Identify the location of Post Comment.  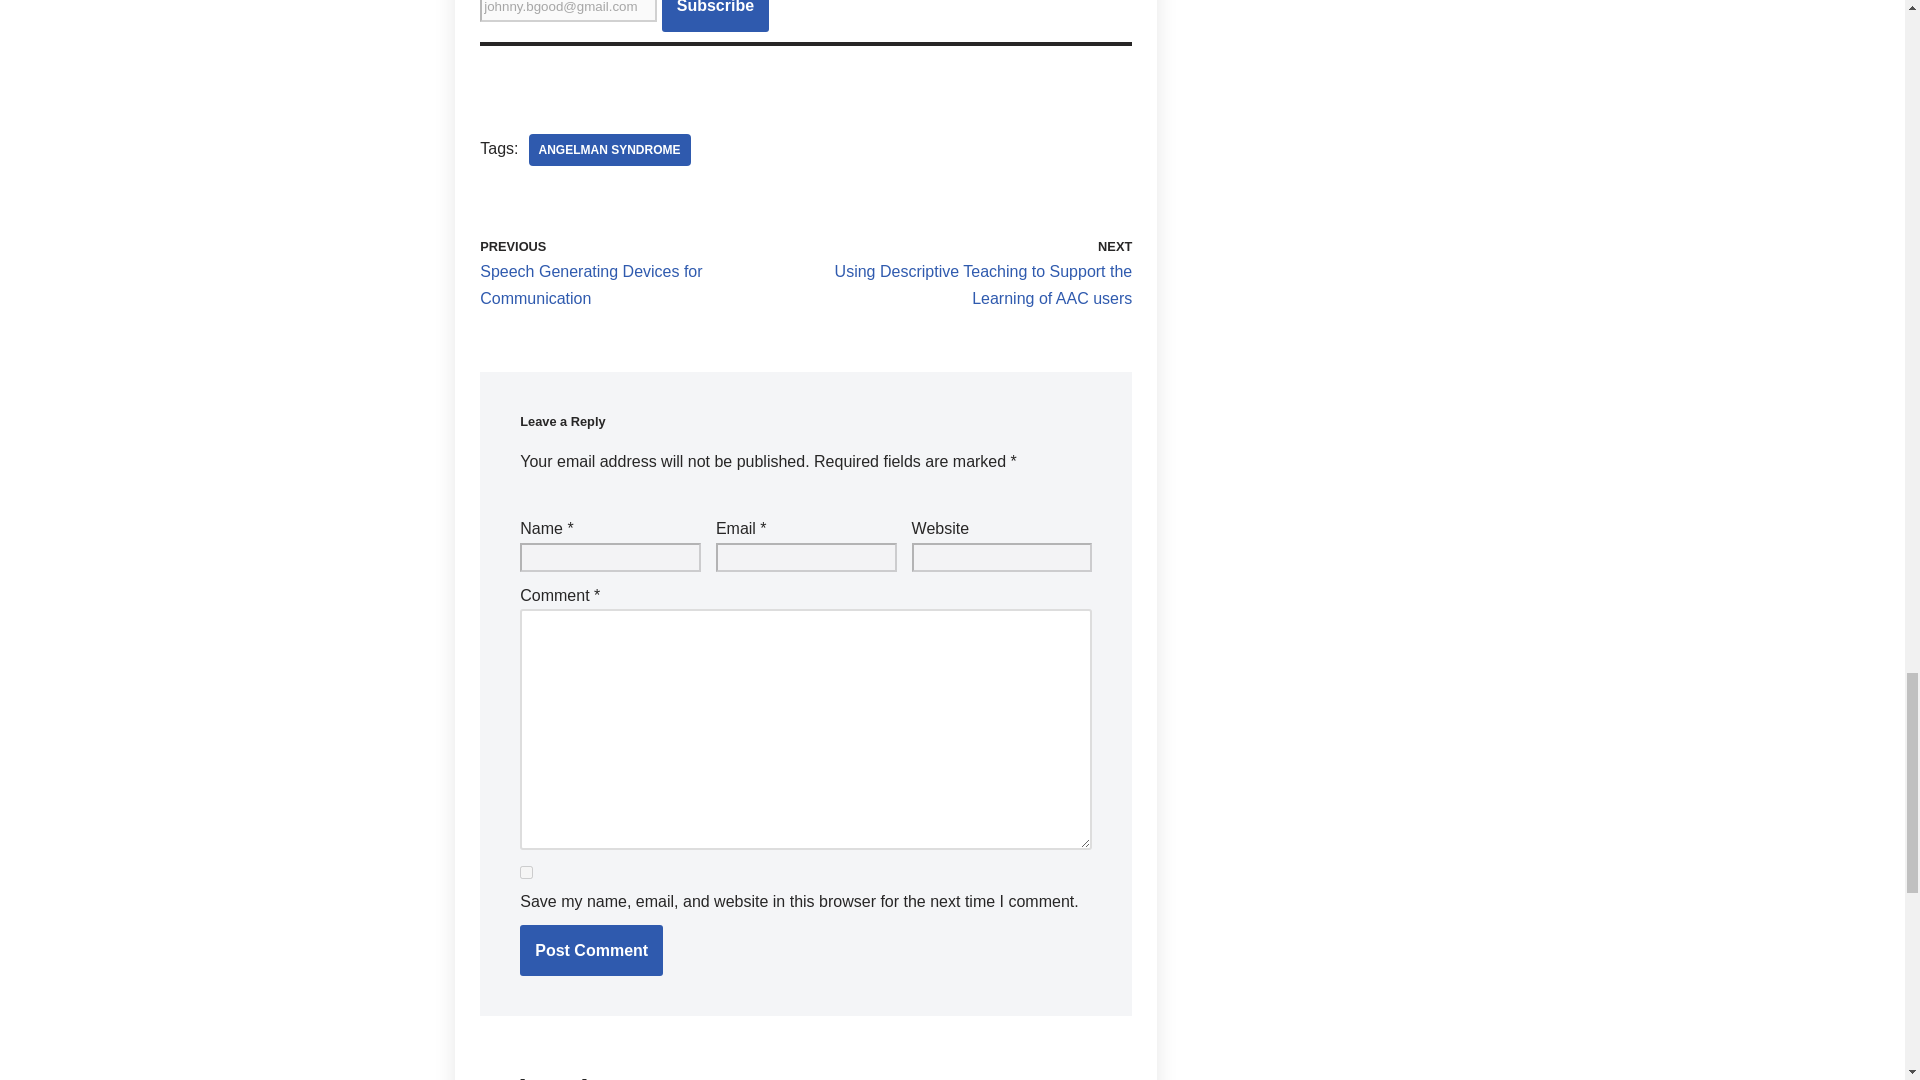
(591, 950).